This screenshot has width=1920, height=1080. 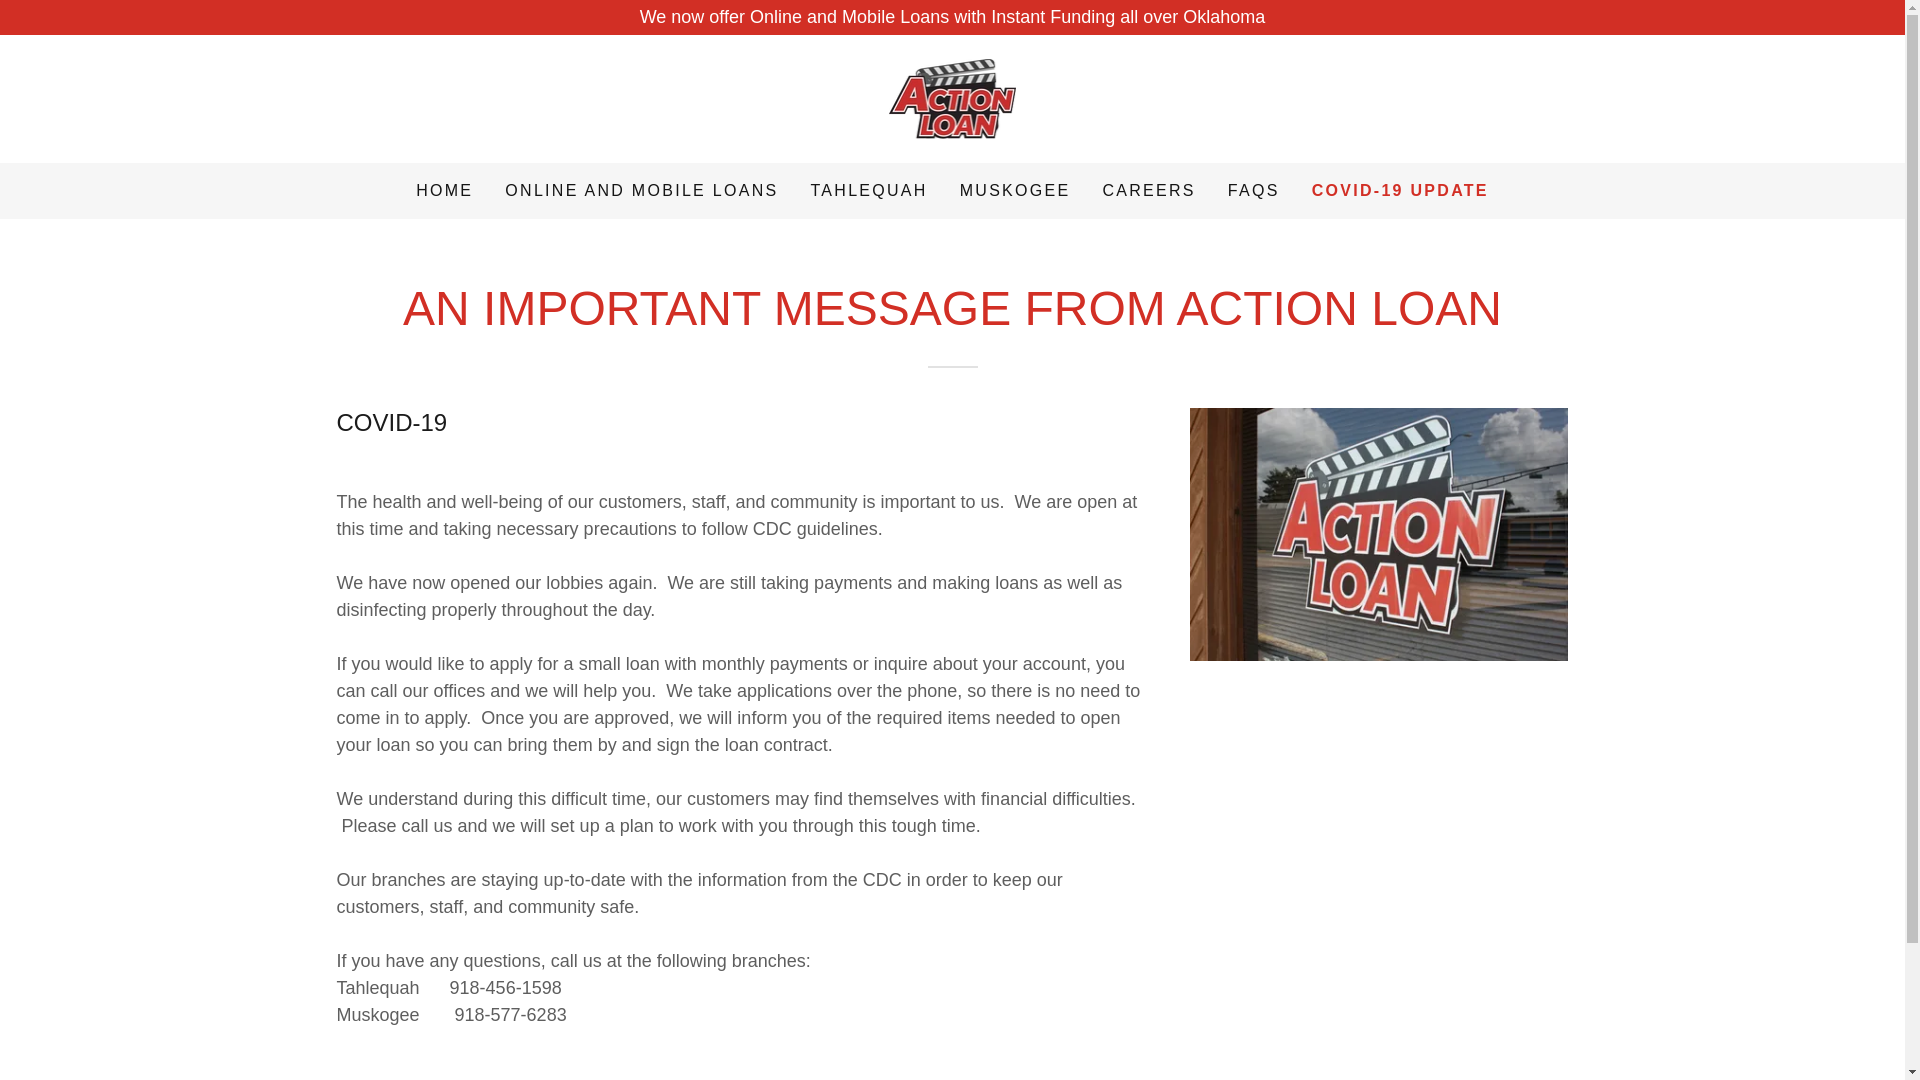 I want to click on ONLINE AND MOBILE LOANS, so click(x=641, y=190).